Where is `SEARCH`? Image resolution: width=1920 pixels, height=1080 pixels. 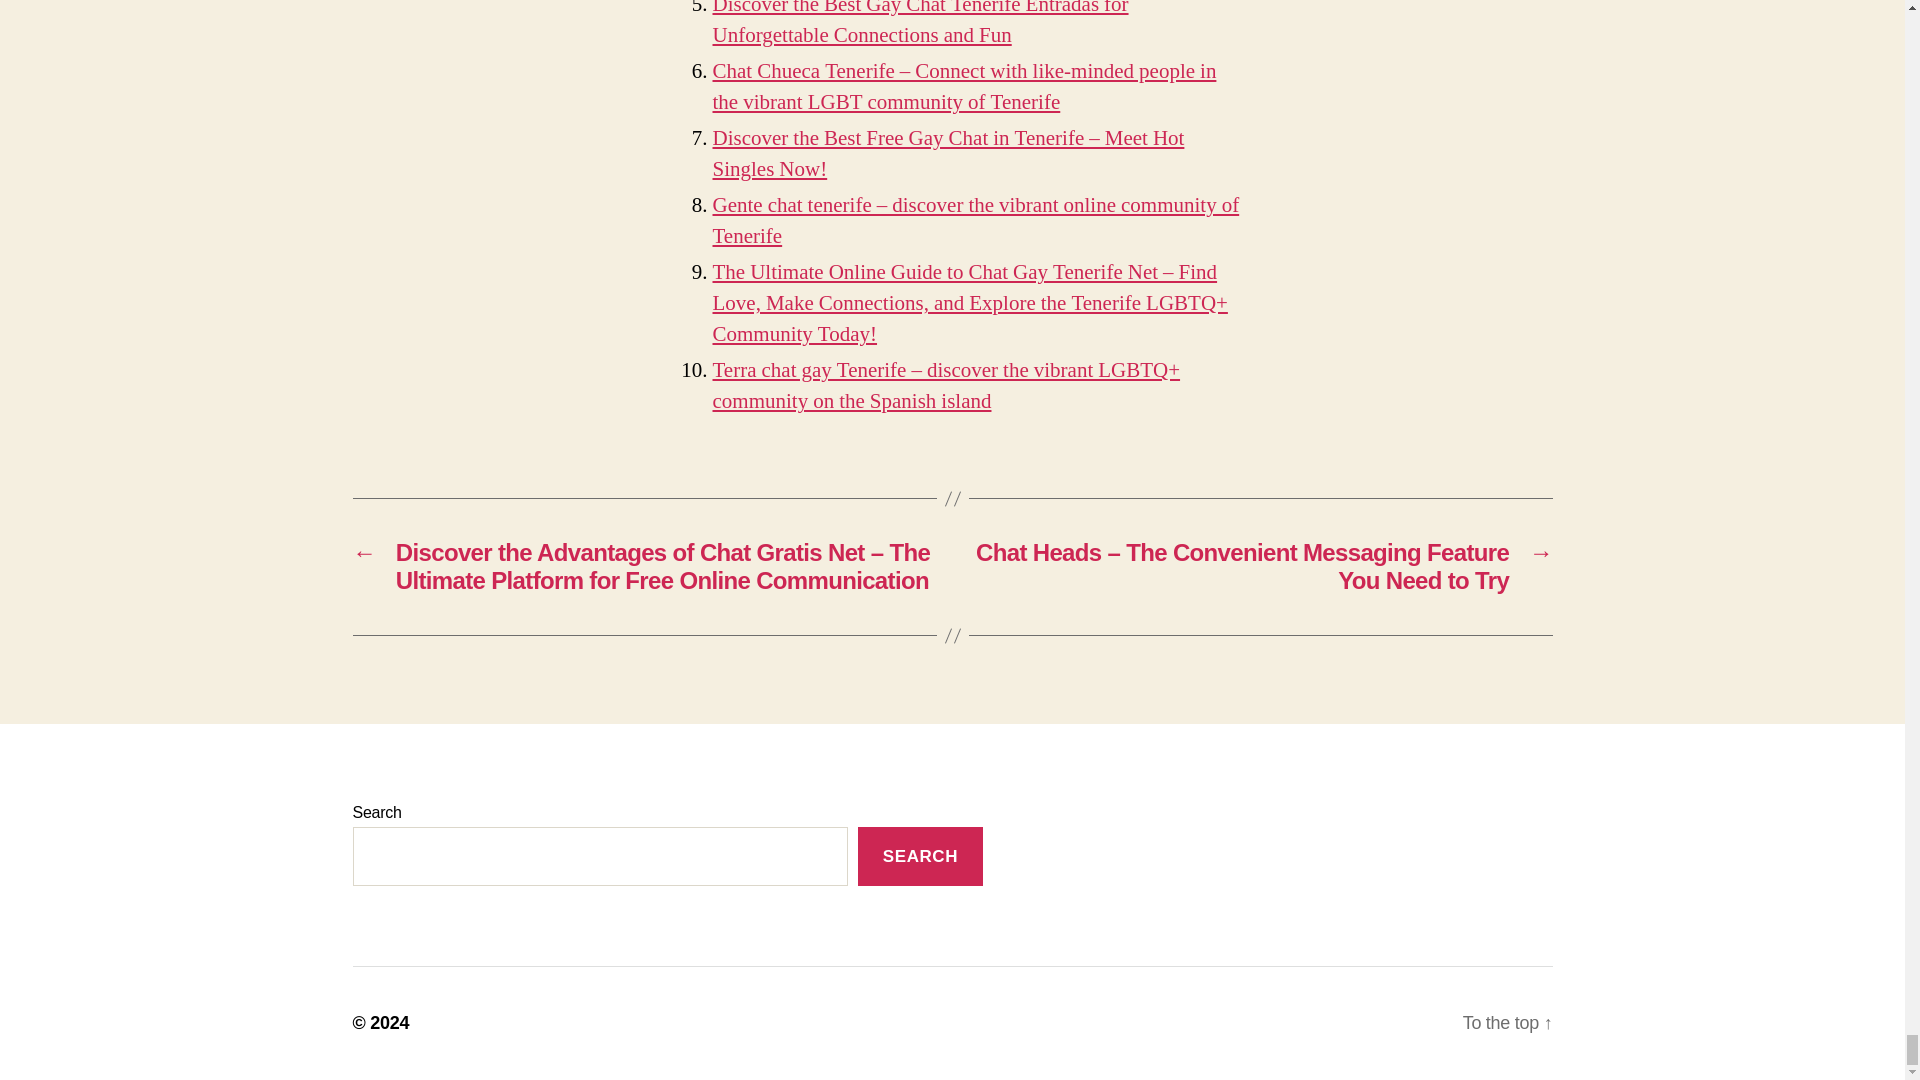 SEARCH is located at coordinates (920, 856).